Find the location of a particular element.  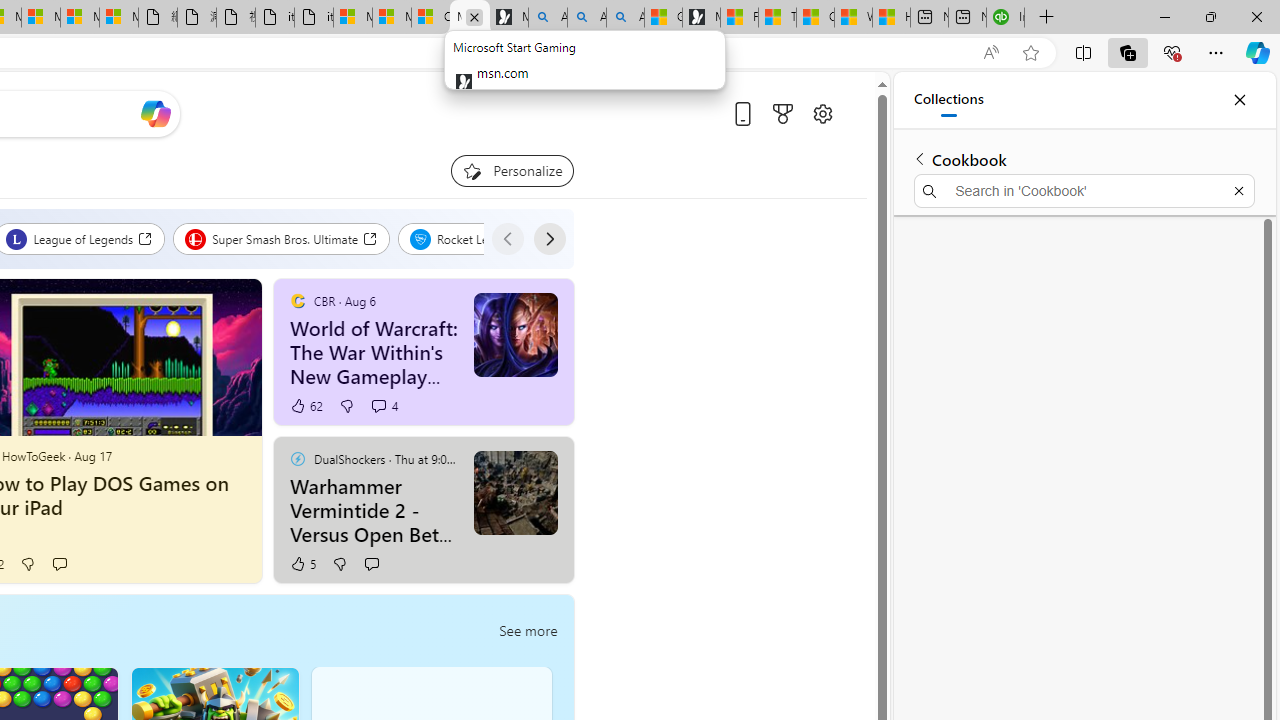

View comments 4 Comment is located at coordinates (384, 406).